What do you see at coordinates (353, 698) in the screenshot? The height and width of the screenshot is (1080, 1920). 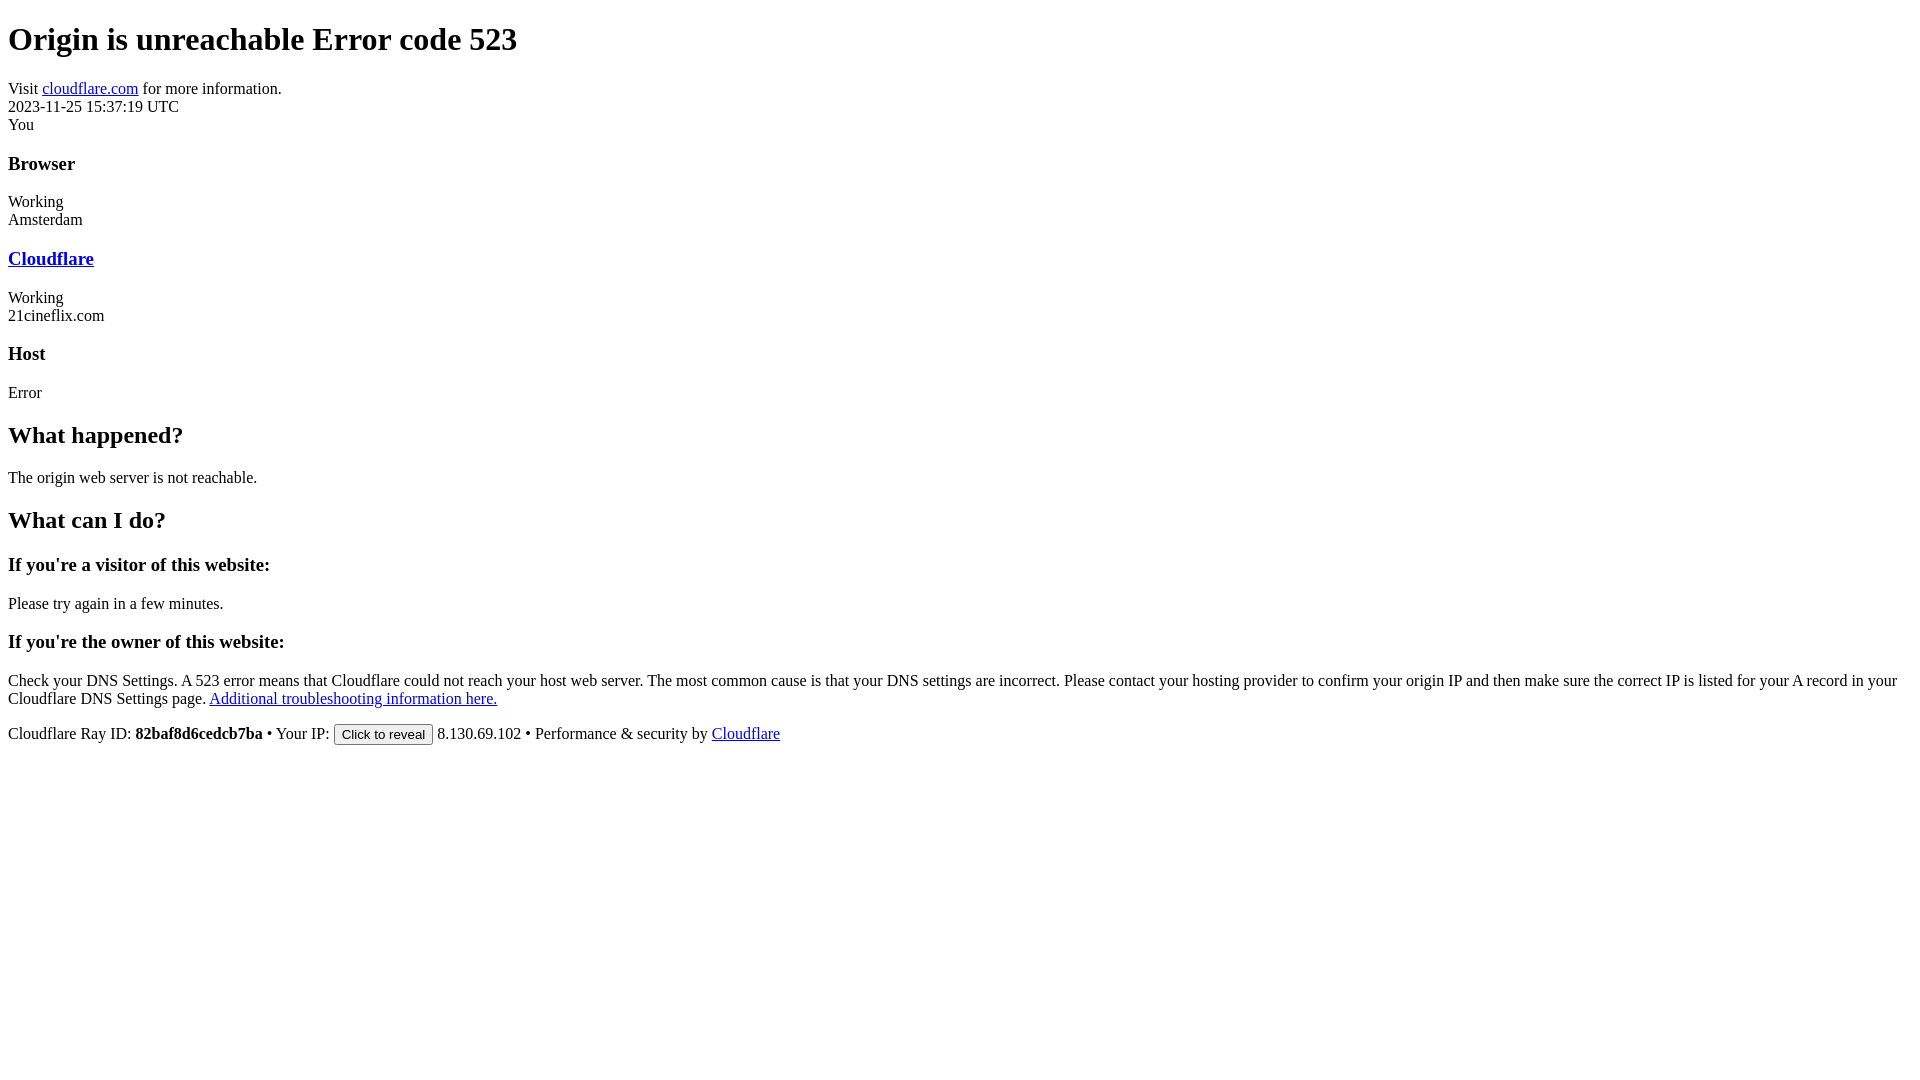 I see `Additional troubleshooting information here.` at bounding box center [353, 698].